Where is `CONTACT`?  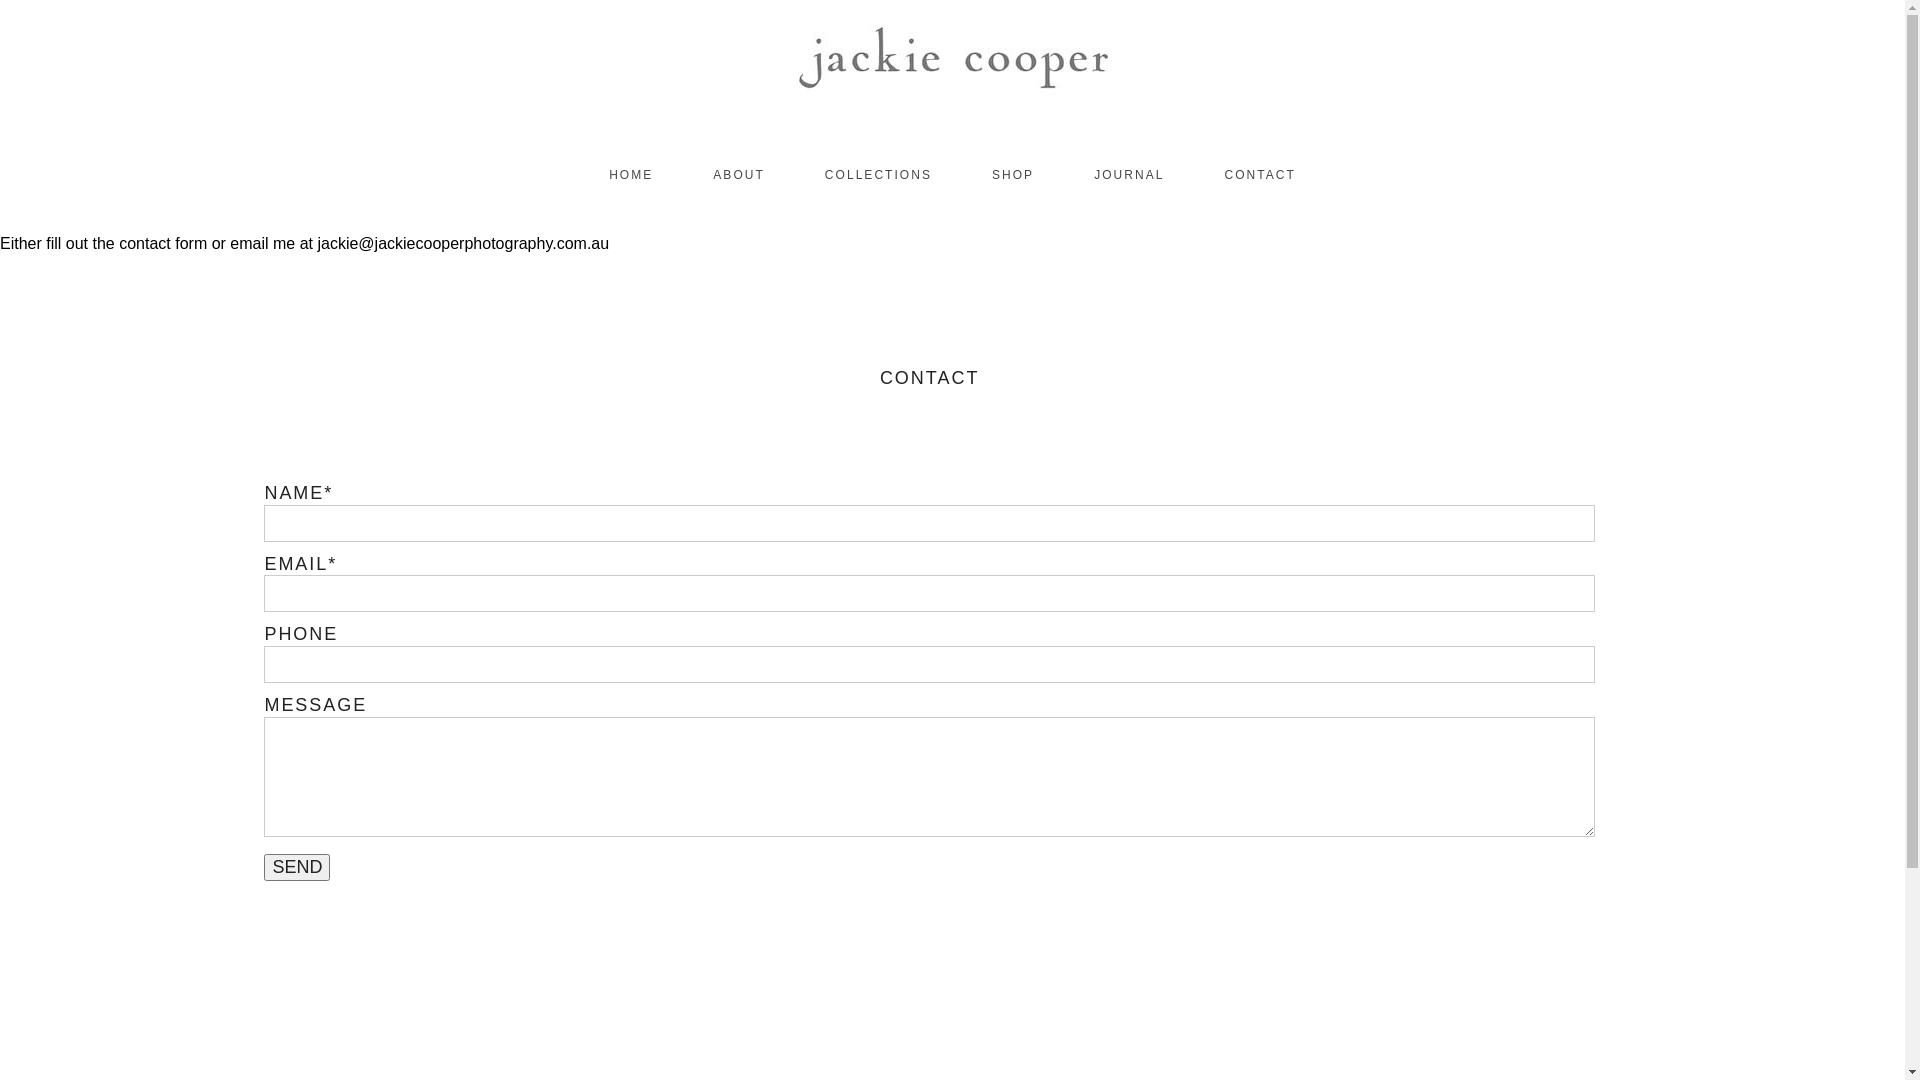 CONTACT is located at coordinates (1260, 175).